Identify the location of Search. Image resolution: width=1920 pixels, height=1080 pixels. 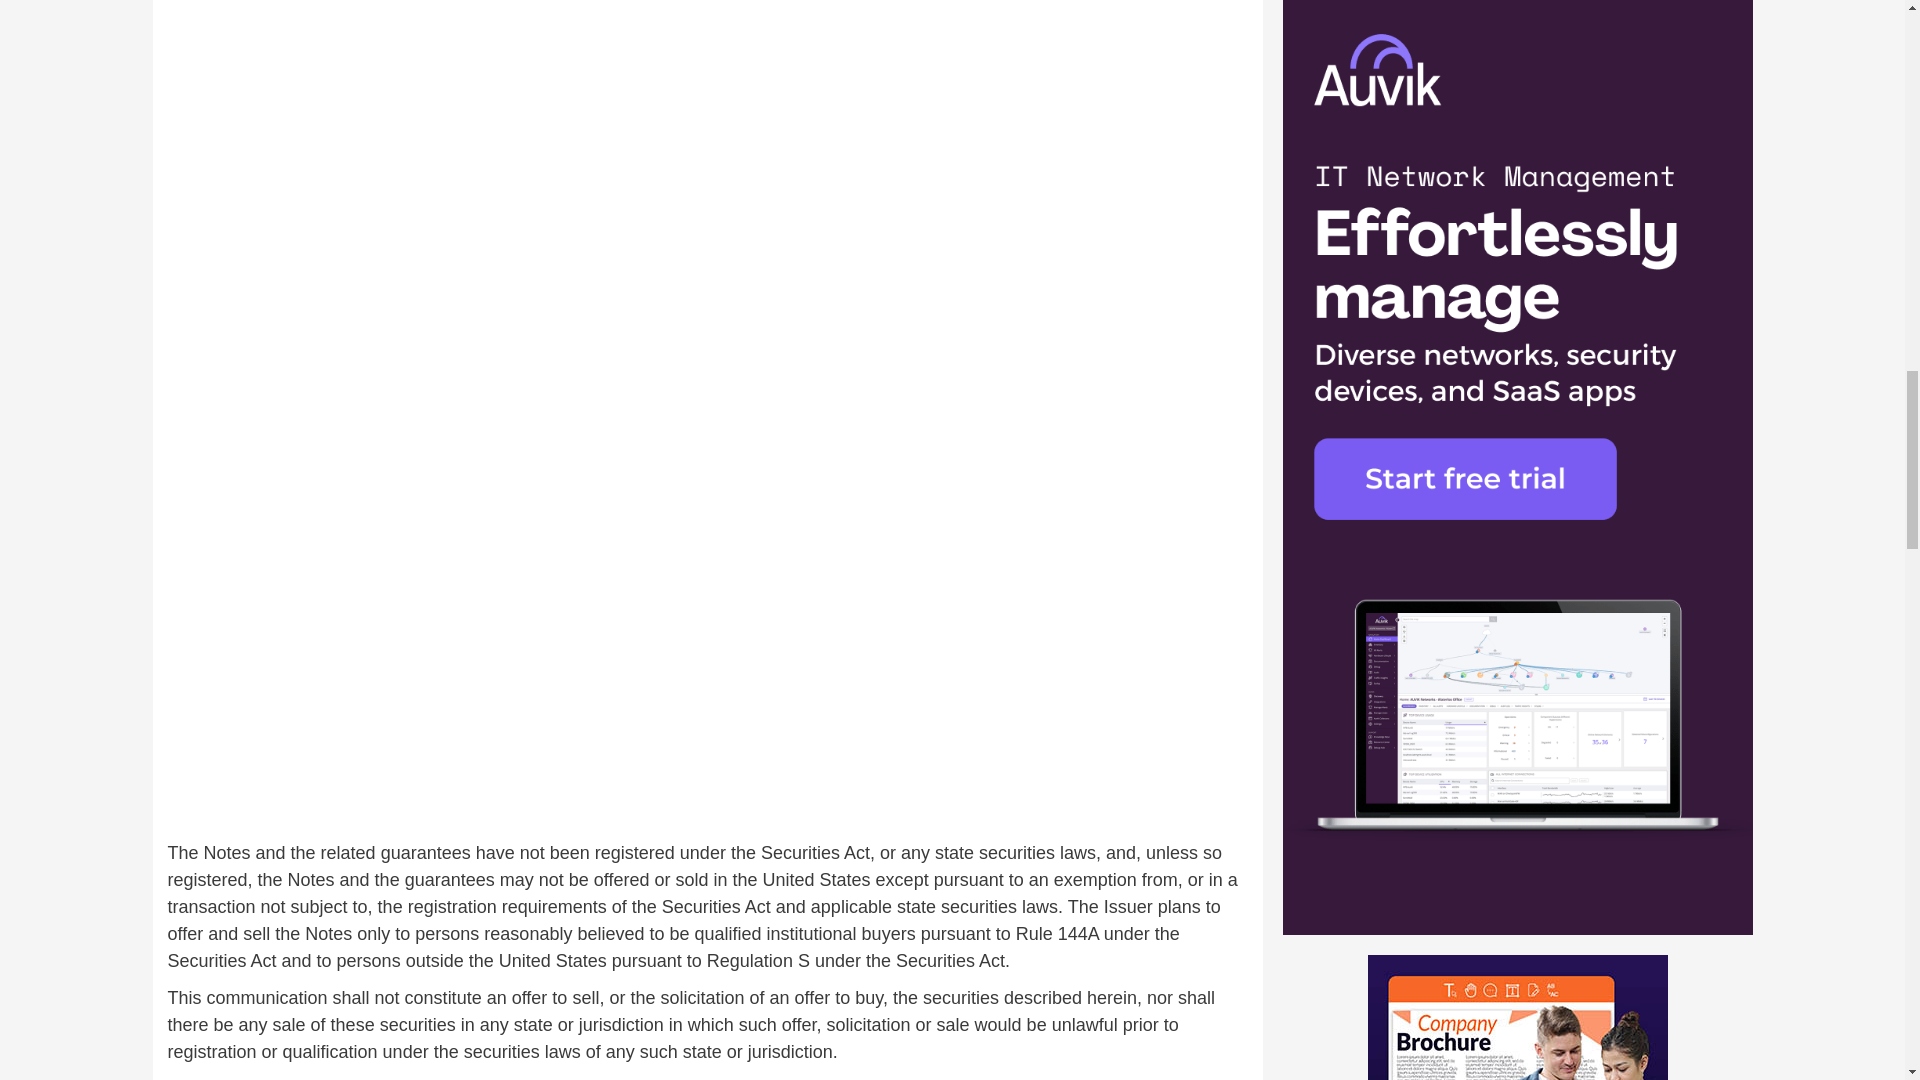
(1682, 272).